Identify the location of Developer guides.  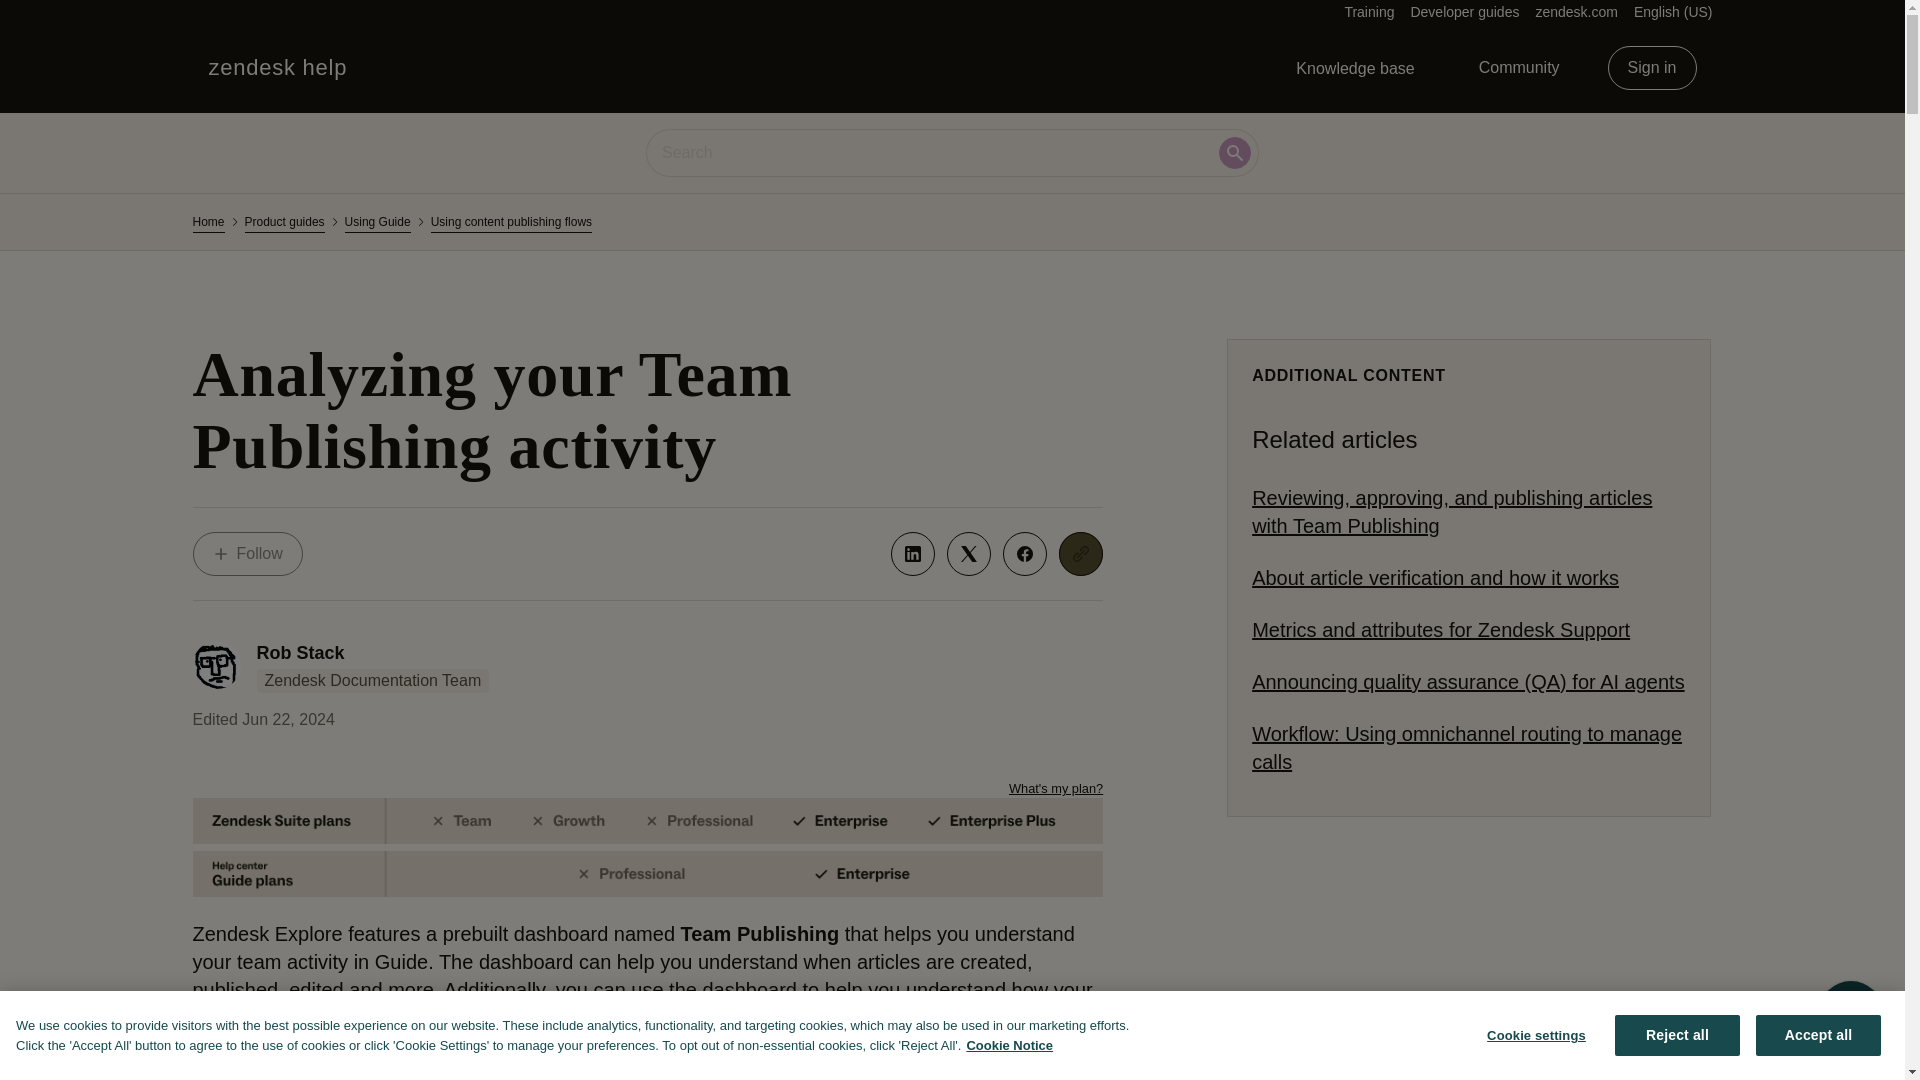
(246, 554).